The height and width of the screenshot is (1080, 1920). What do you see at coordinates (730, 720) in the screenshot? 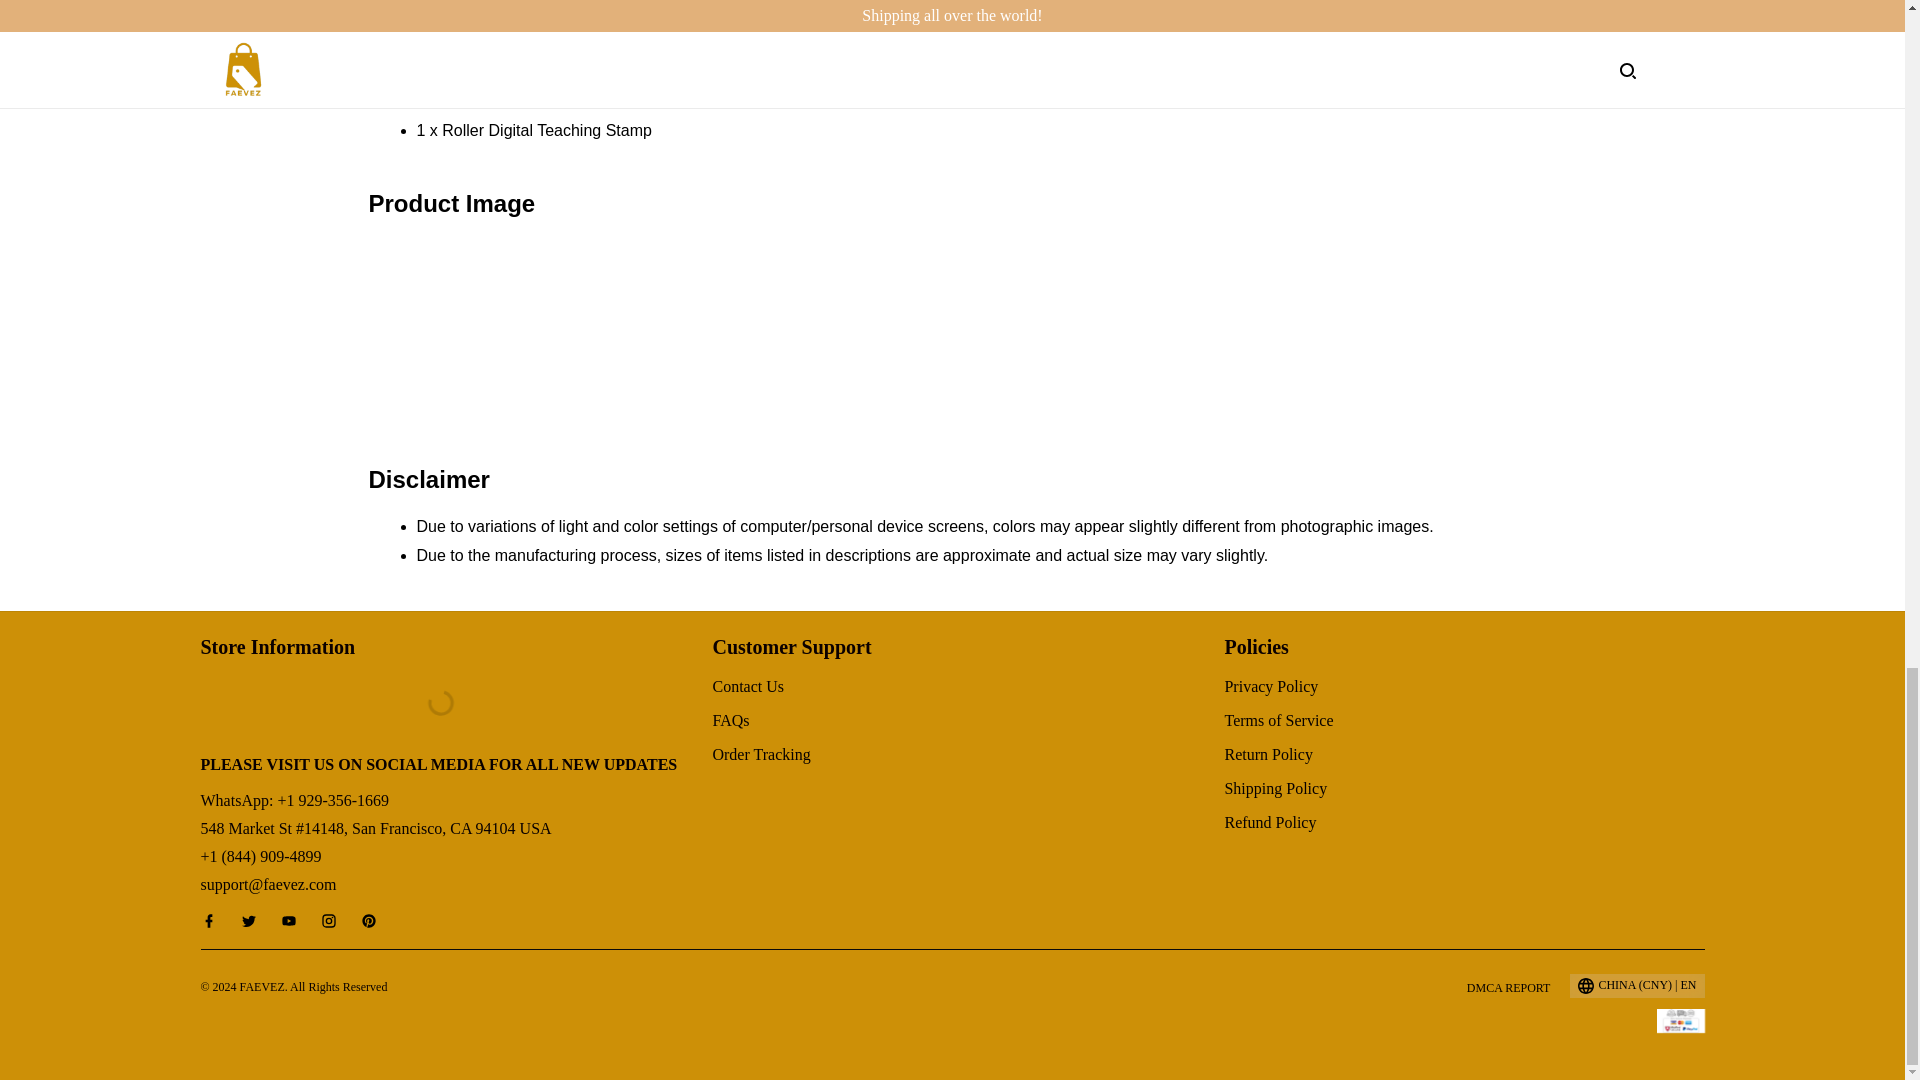
I see `FAQs` at bounding box center [730, 720].